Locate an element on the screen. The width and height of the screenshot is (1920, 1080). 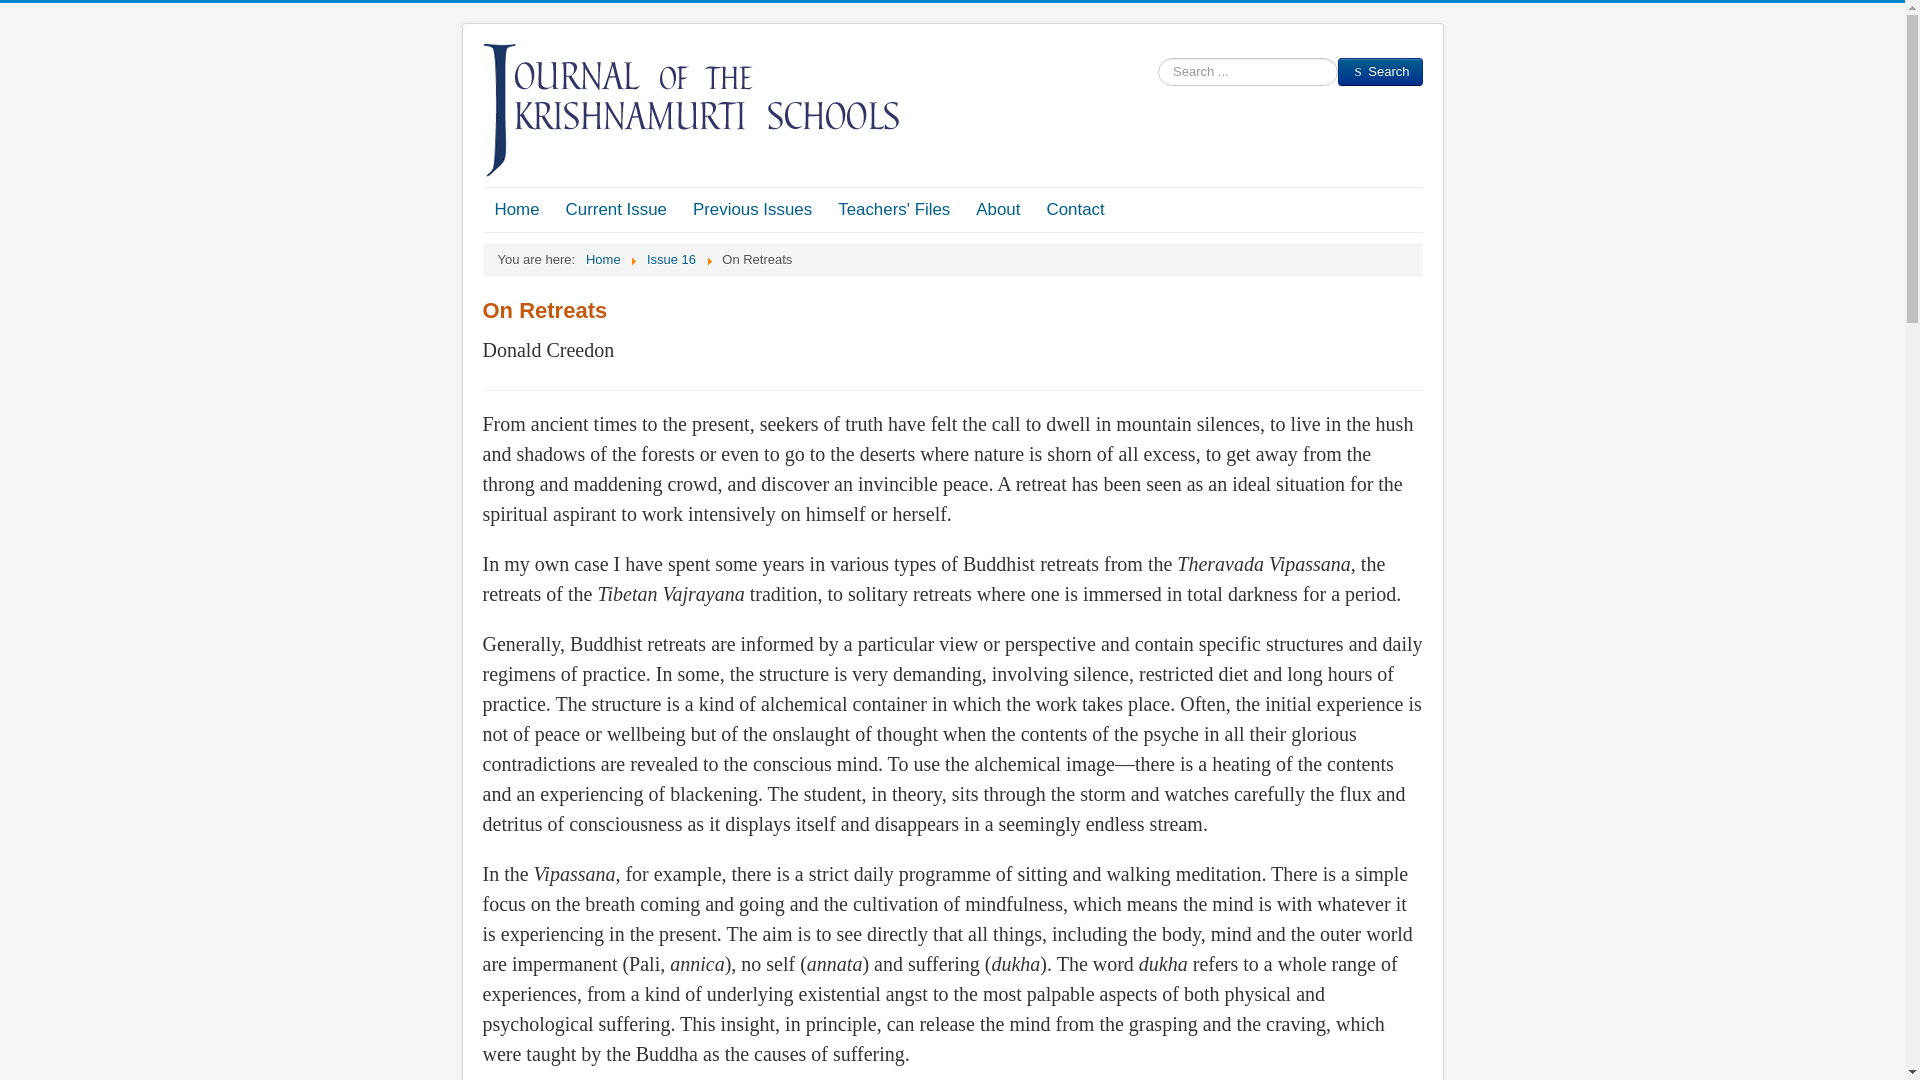
Current Issue is located at coordinates (616, 210).